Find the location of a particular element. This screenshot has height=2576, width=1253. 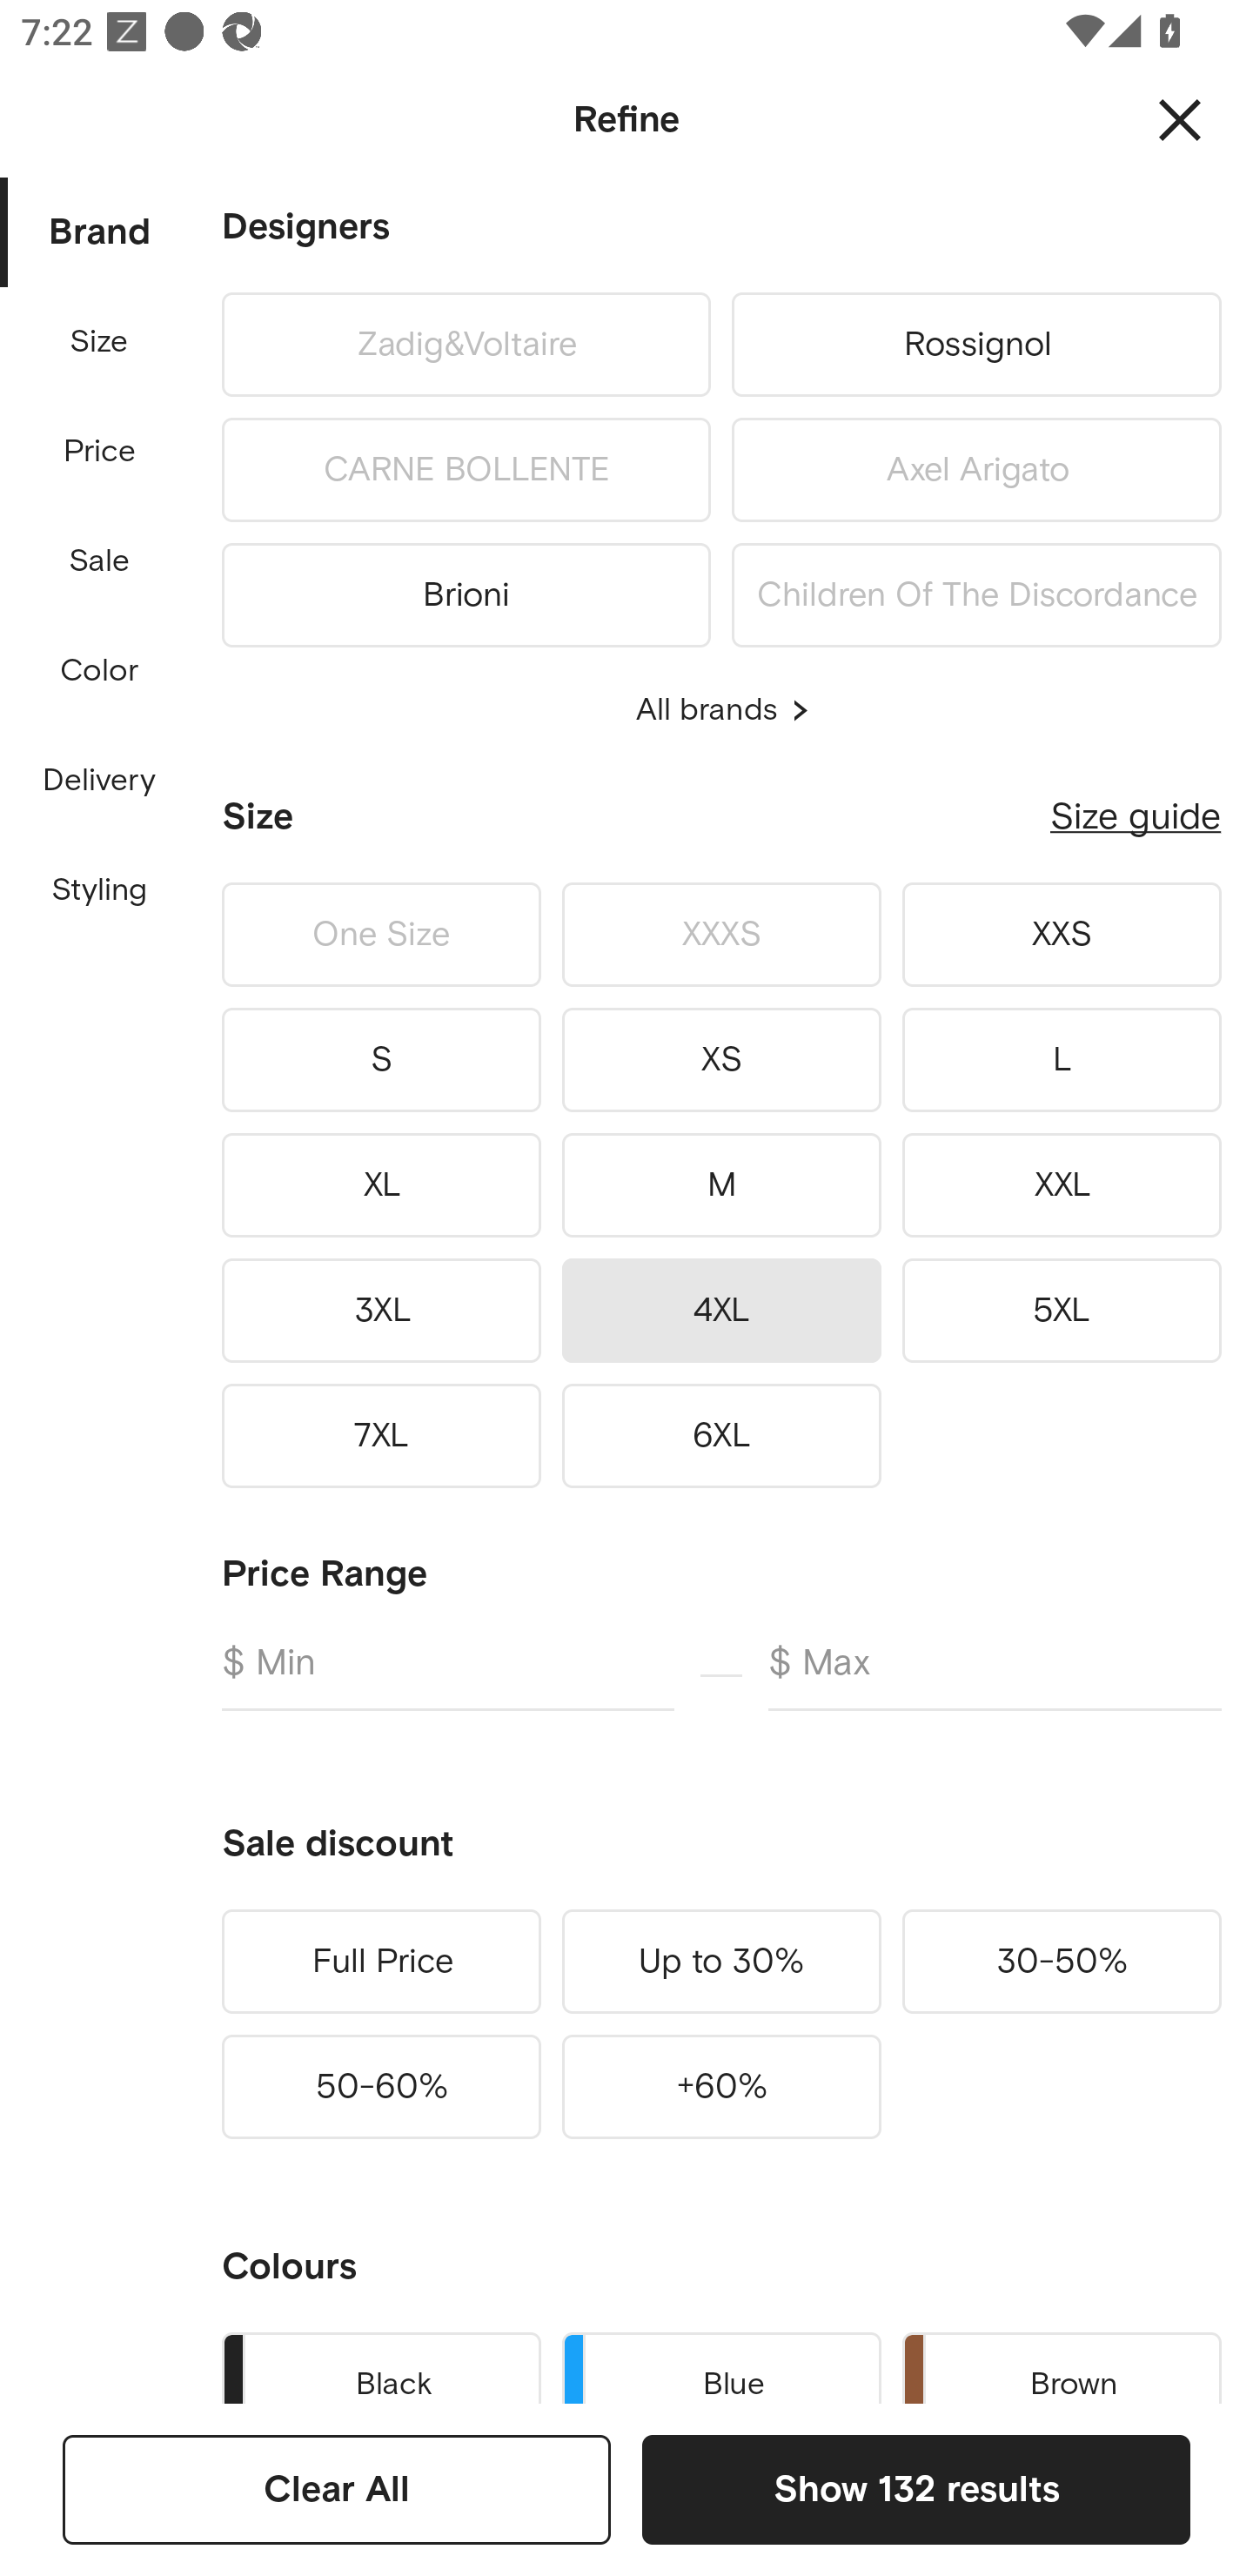

Color is located at coordinates (100, 670).